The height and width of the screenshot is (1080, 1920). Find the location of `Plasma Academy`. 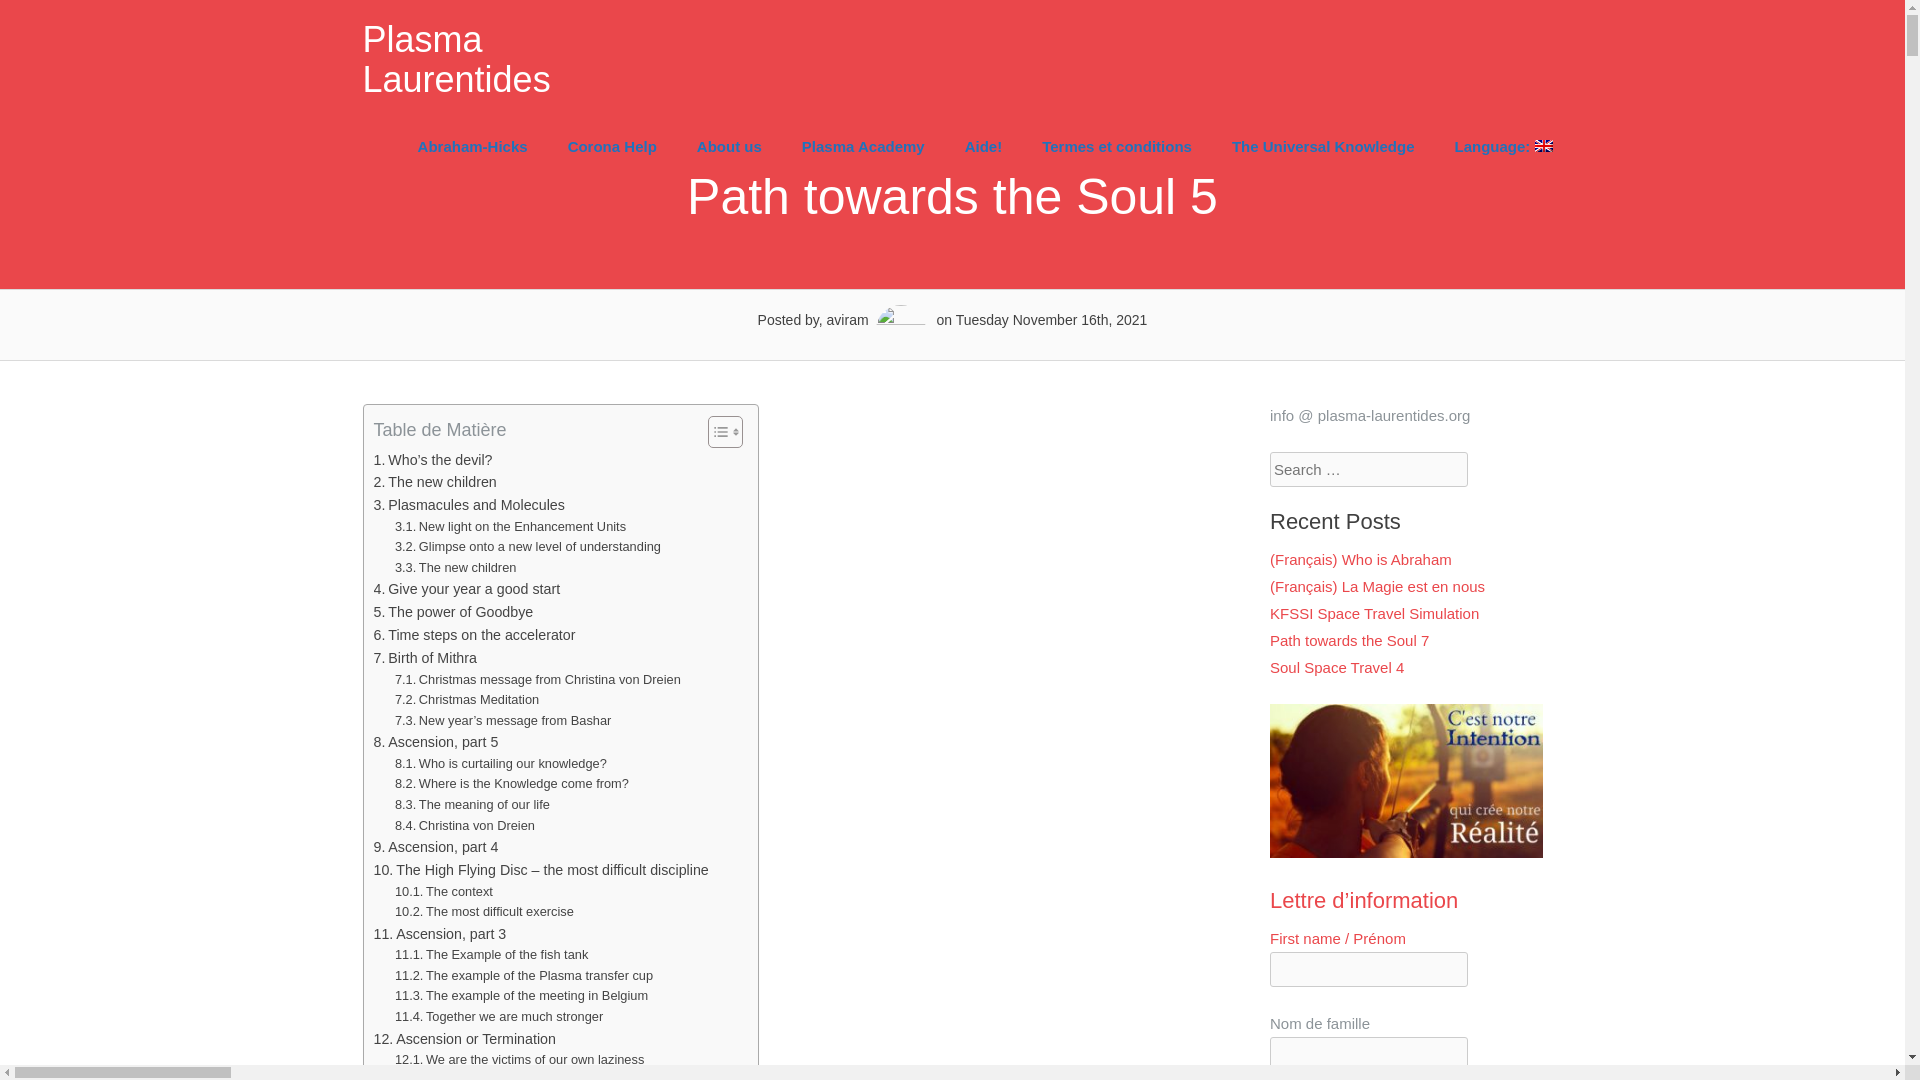

Plasma Academy is located at coordinates (862, 146).